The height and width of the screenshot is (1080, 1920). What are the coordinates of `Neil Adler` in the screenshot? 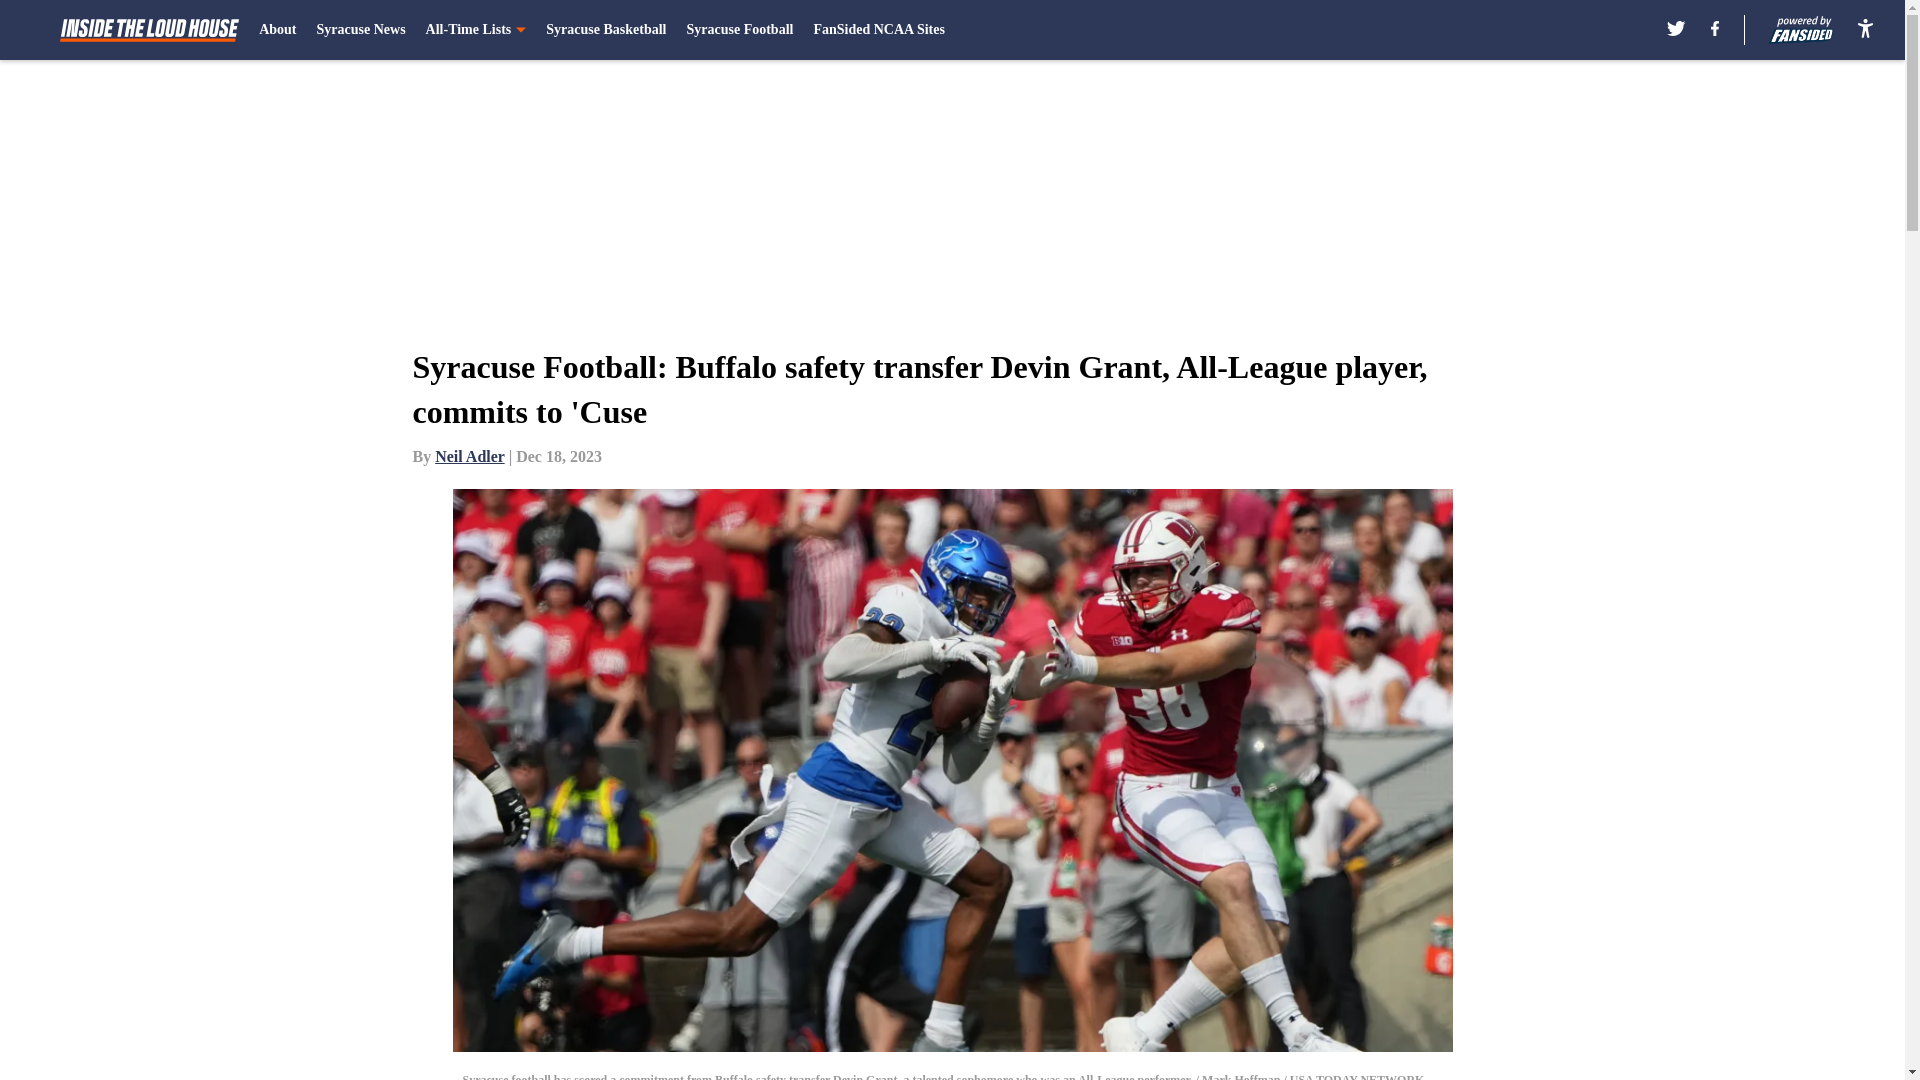 It's located at (469, 456).